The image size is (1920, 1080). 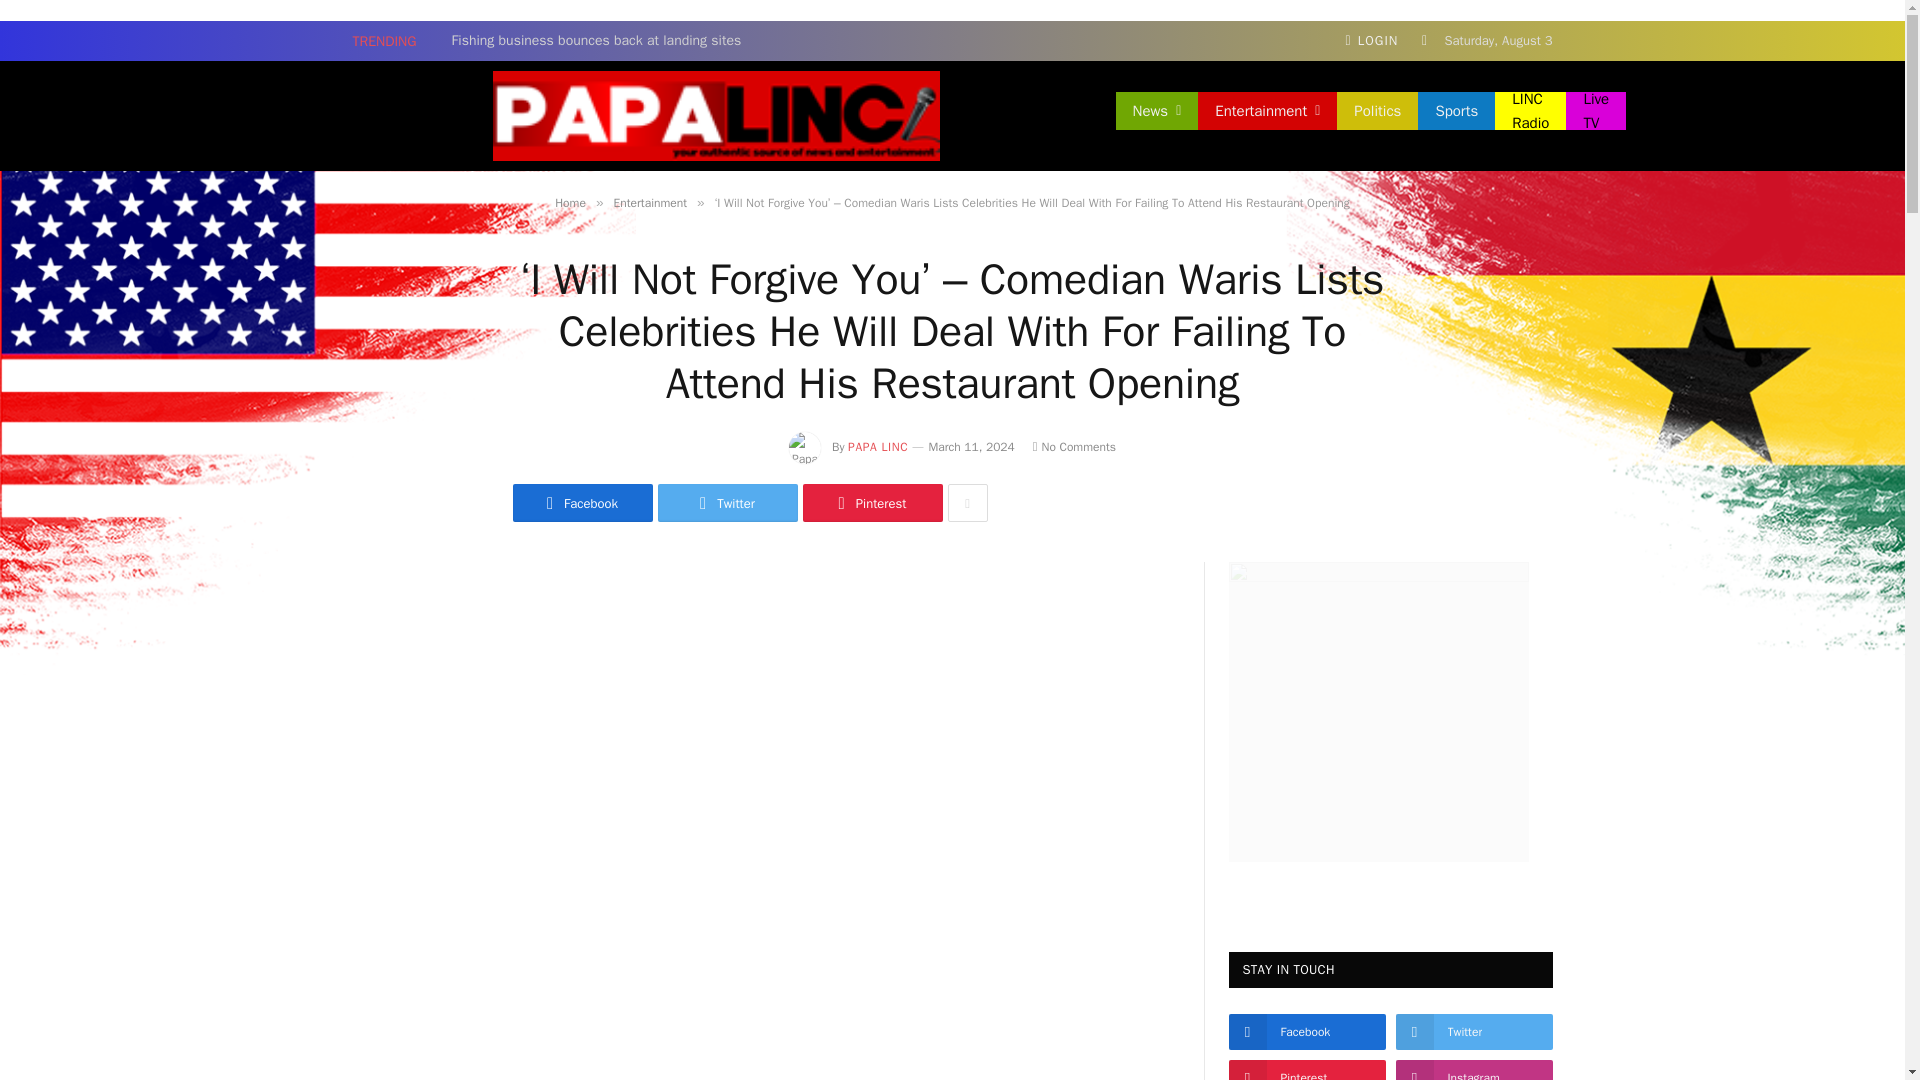 What do you see at coordinates (1377, 110) in the screenshot?
I see `Politics` at bounding box center [1377, 110].